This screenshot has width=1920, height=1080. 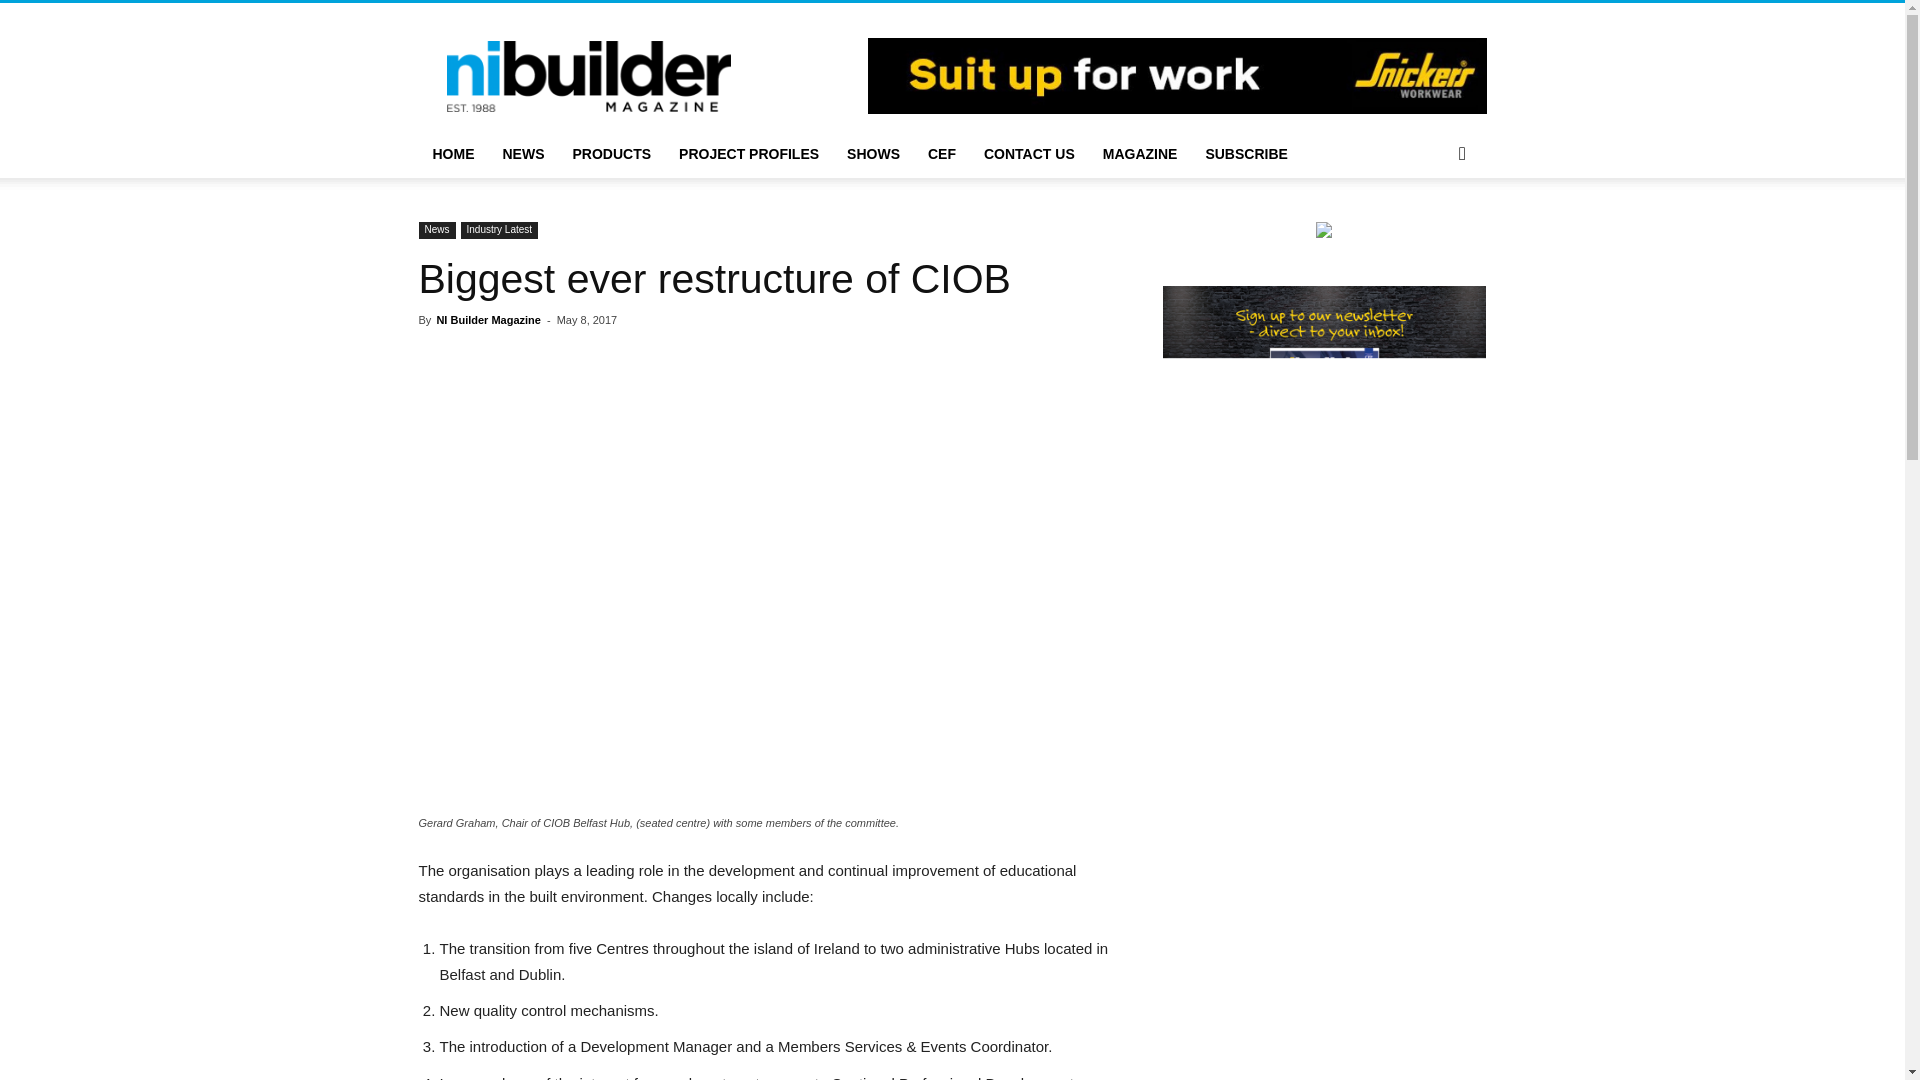 What do you see at coordinates (1028, 154) in the screenshot?
I see `CONTACT US` at bounding box center [1028, 154].